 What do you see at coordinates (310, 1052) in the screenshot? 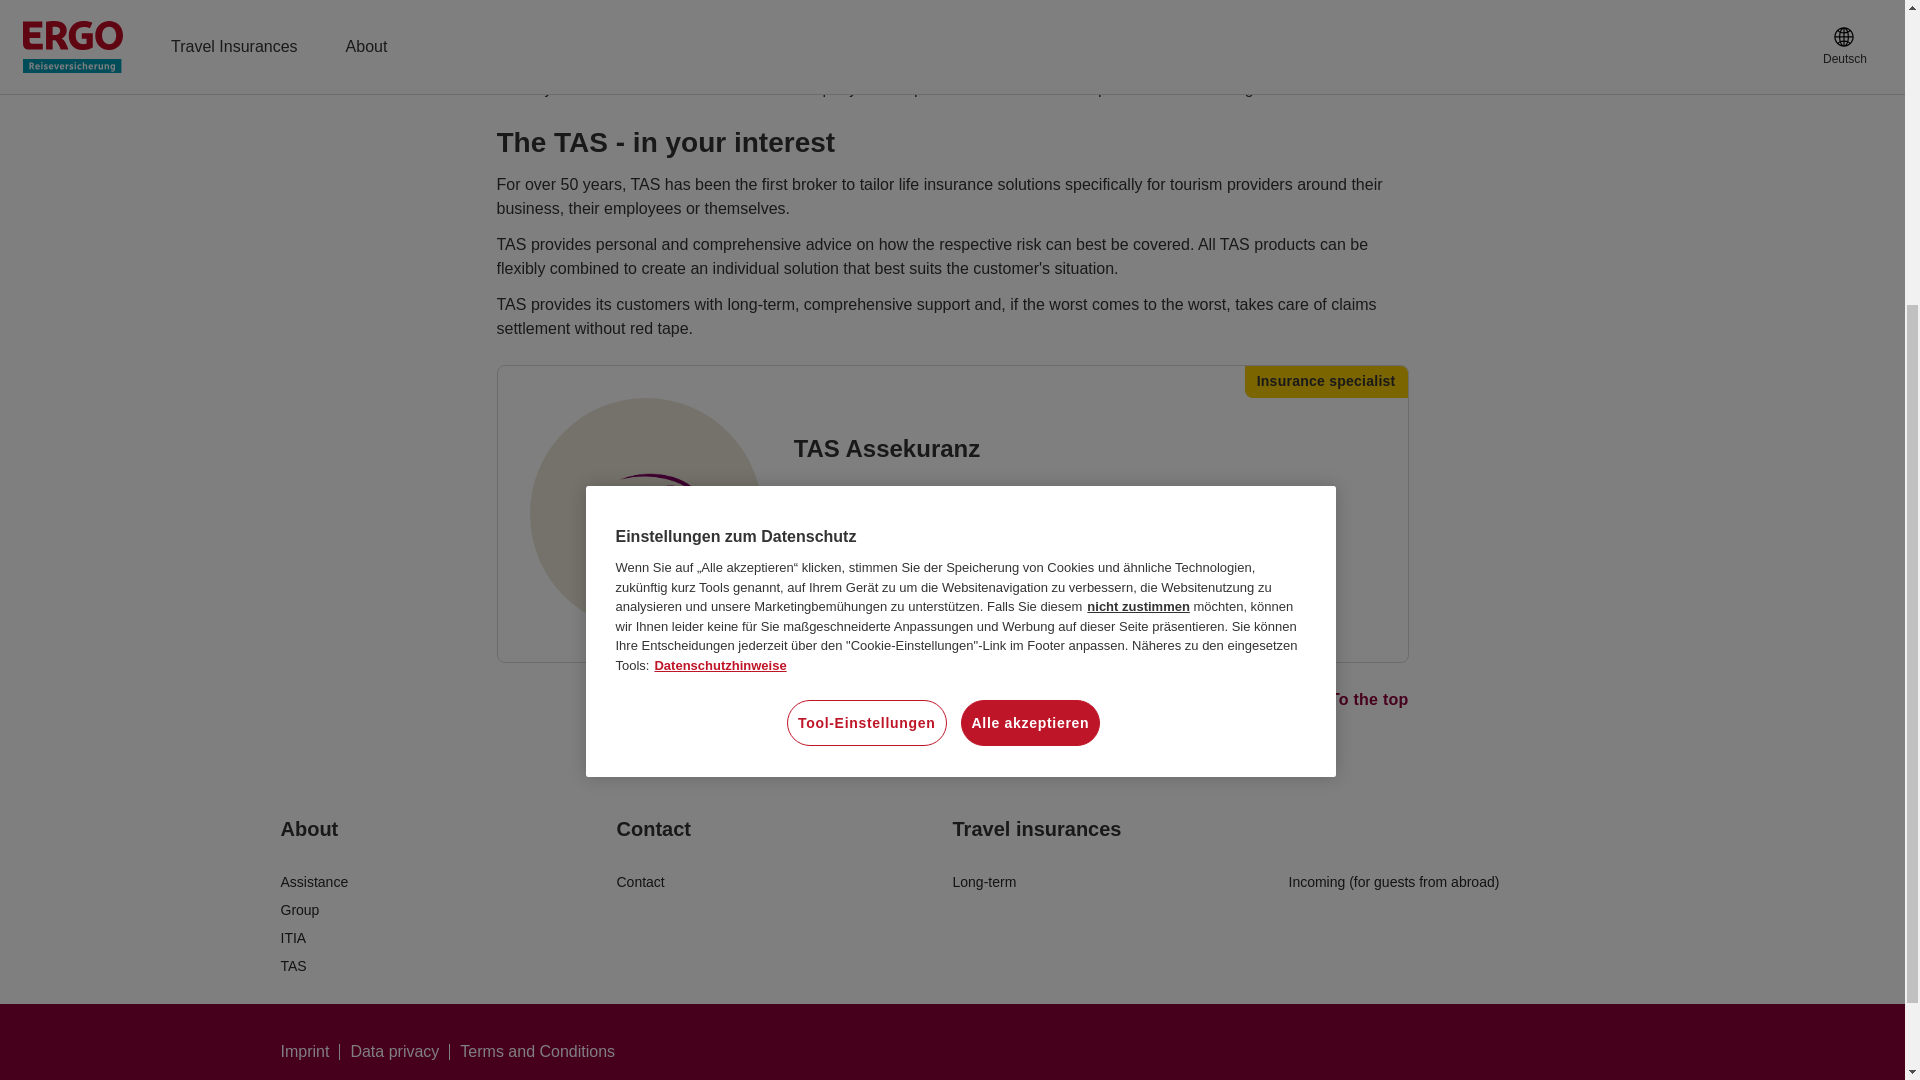
I see `Imprint` at bounding box center [310, 1052].